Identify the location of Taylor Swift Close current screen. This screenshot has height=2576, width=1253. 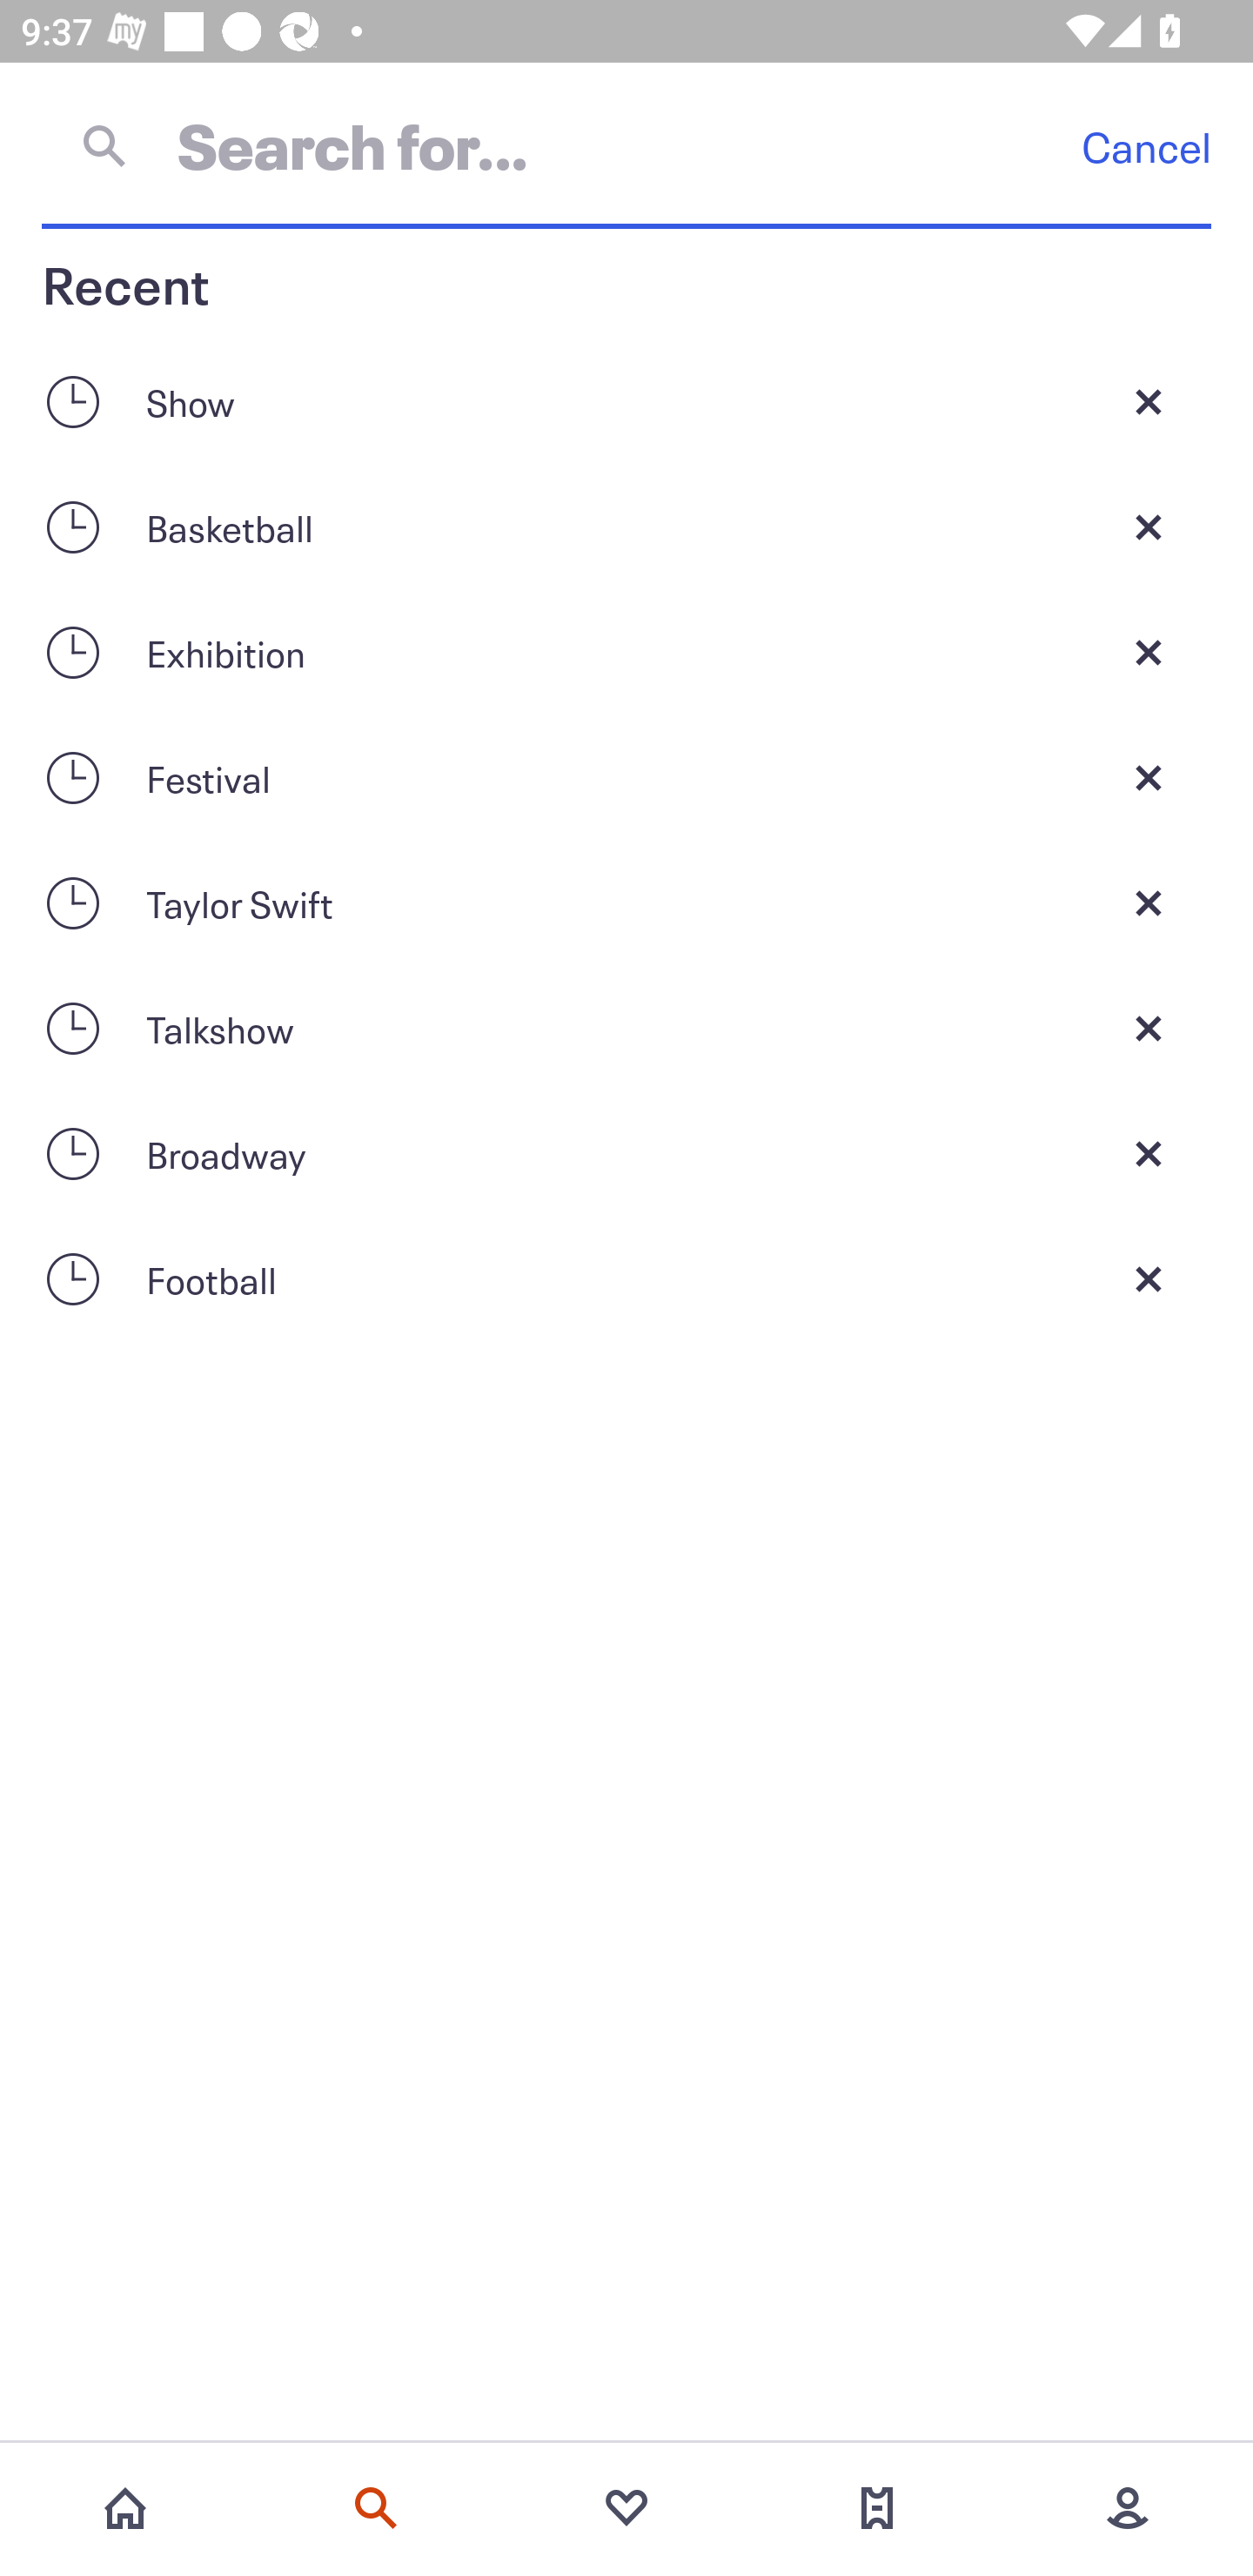
(626, 902).